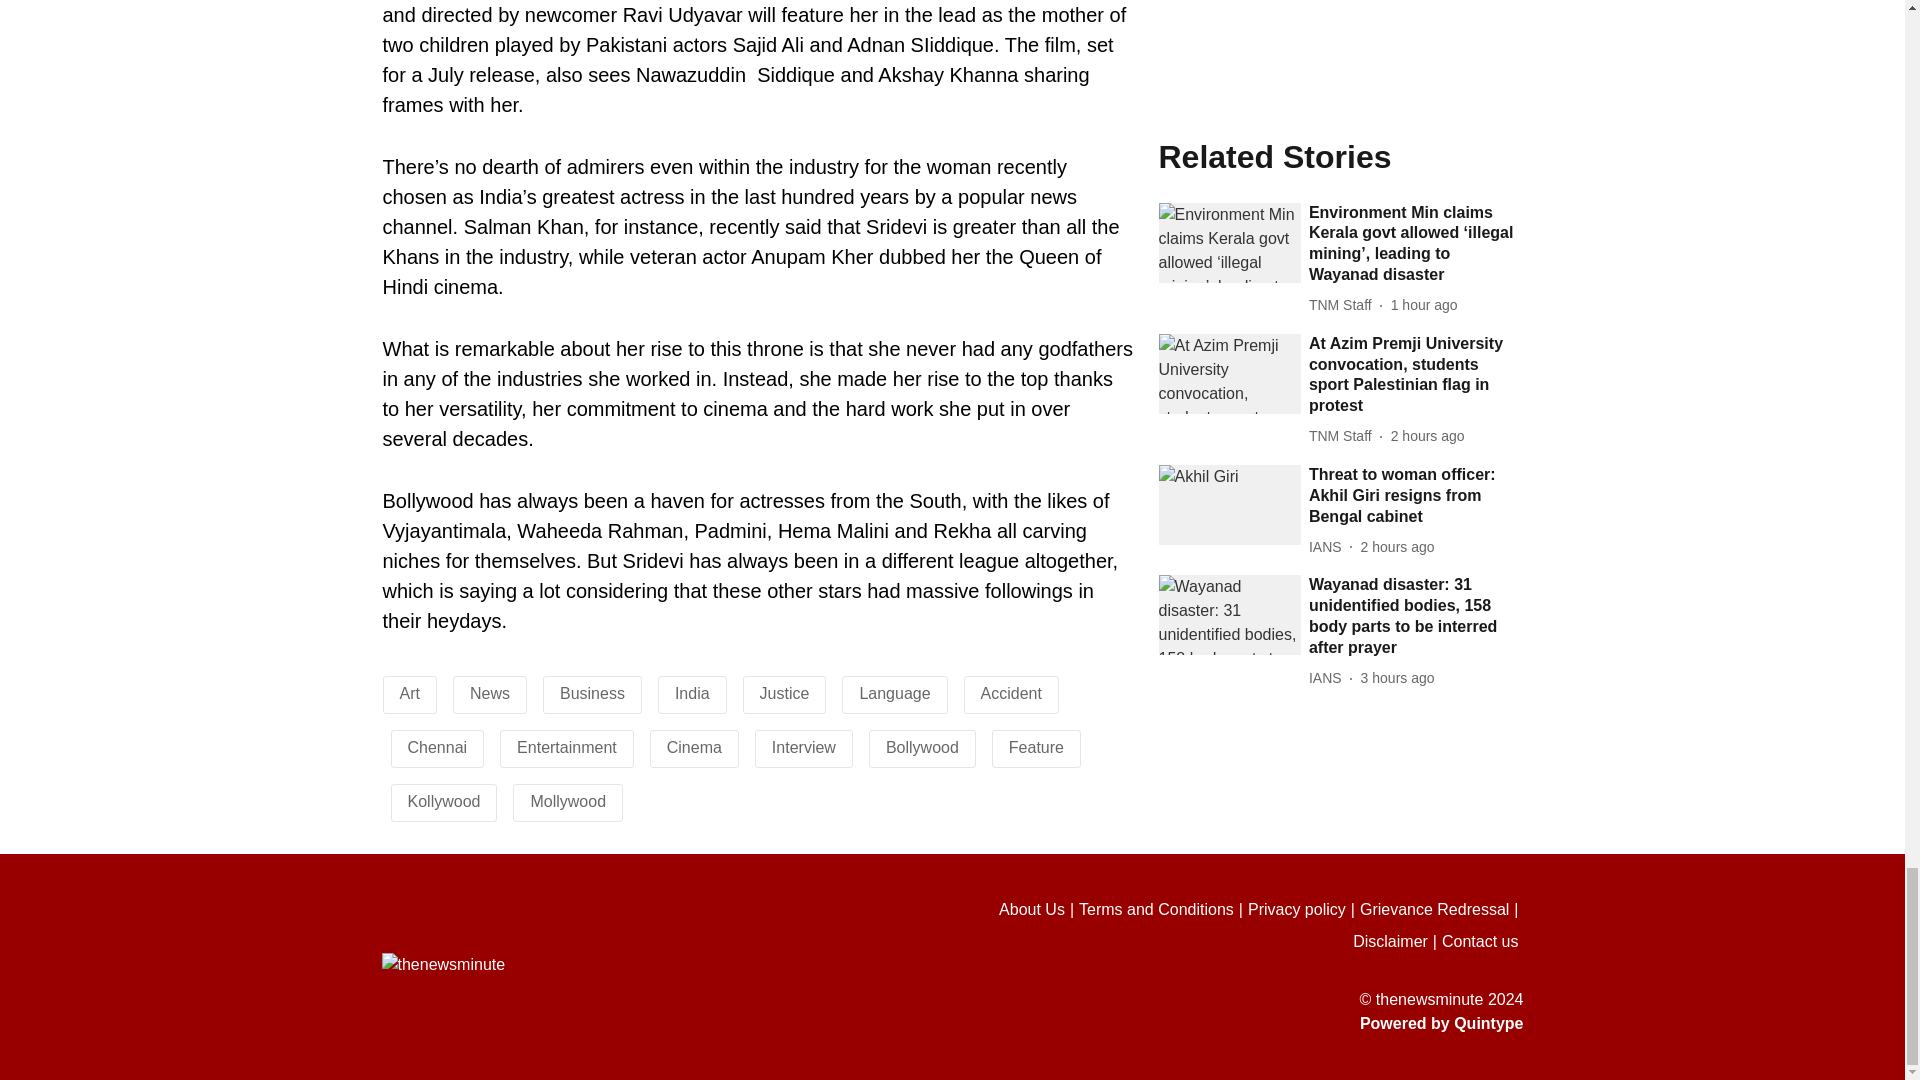 The image size is (1920, 1080). What do you see at coordinates (444, 801) in the screenshot?
I see `Kollywood` at bounding box center [444, 801].